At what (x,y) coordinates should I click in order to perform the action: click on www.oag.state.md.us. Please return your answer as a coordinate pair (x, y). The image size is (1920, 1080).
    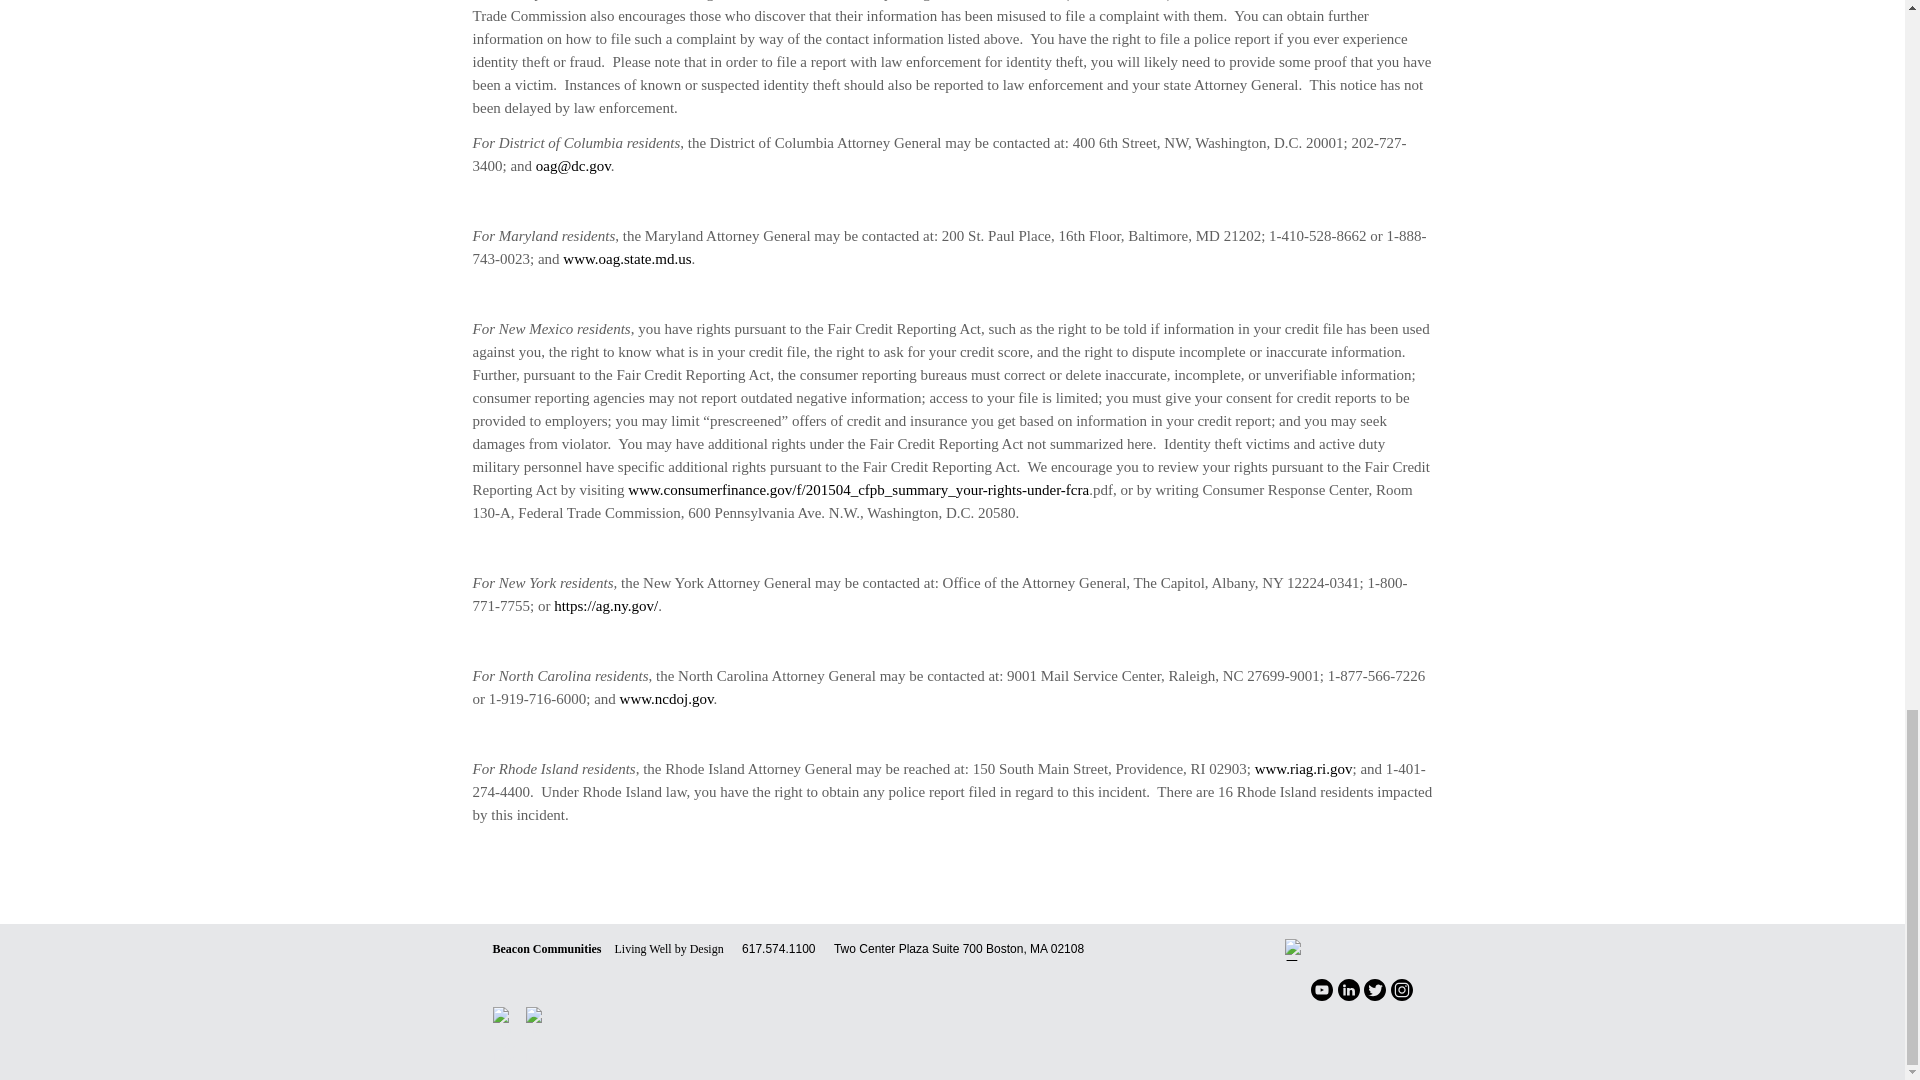
    Looking at the image, I should click on (626, 258).